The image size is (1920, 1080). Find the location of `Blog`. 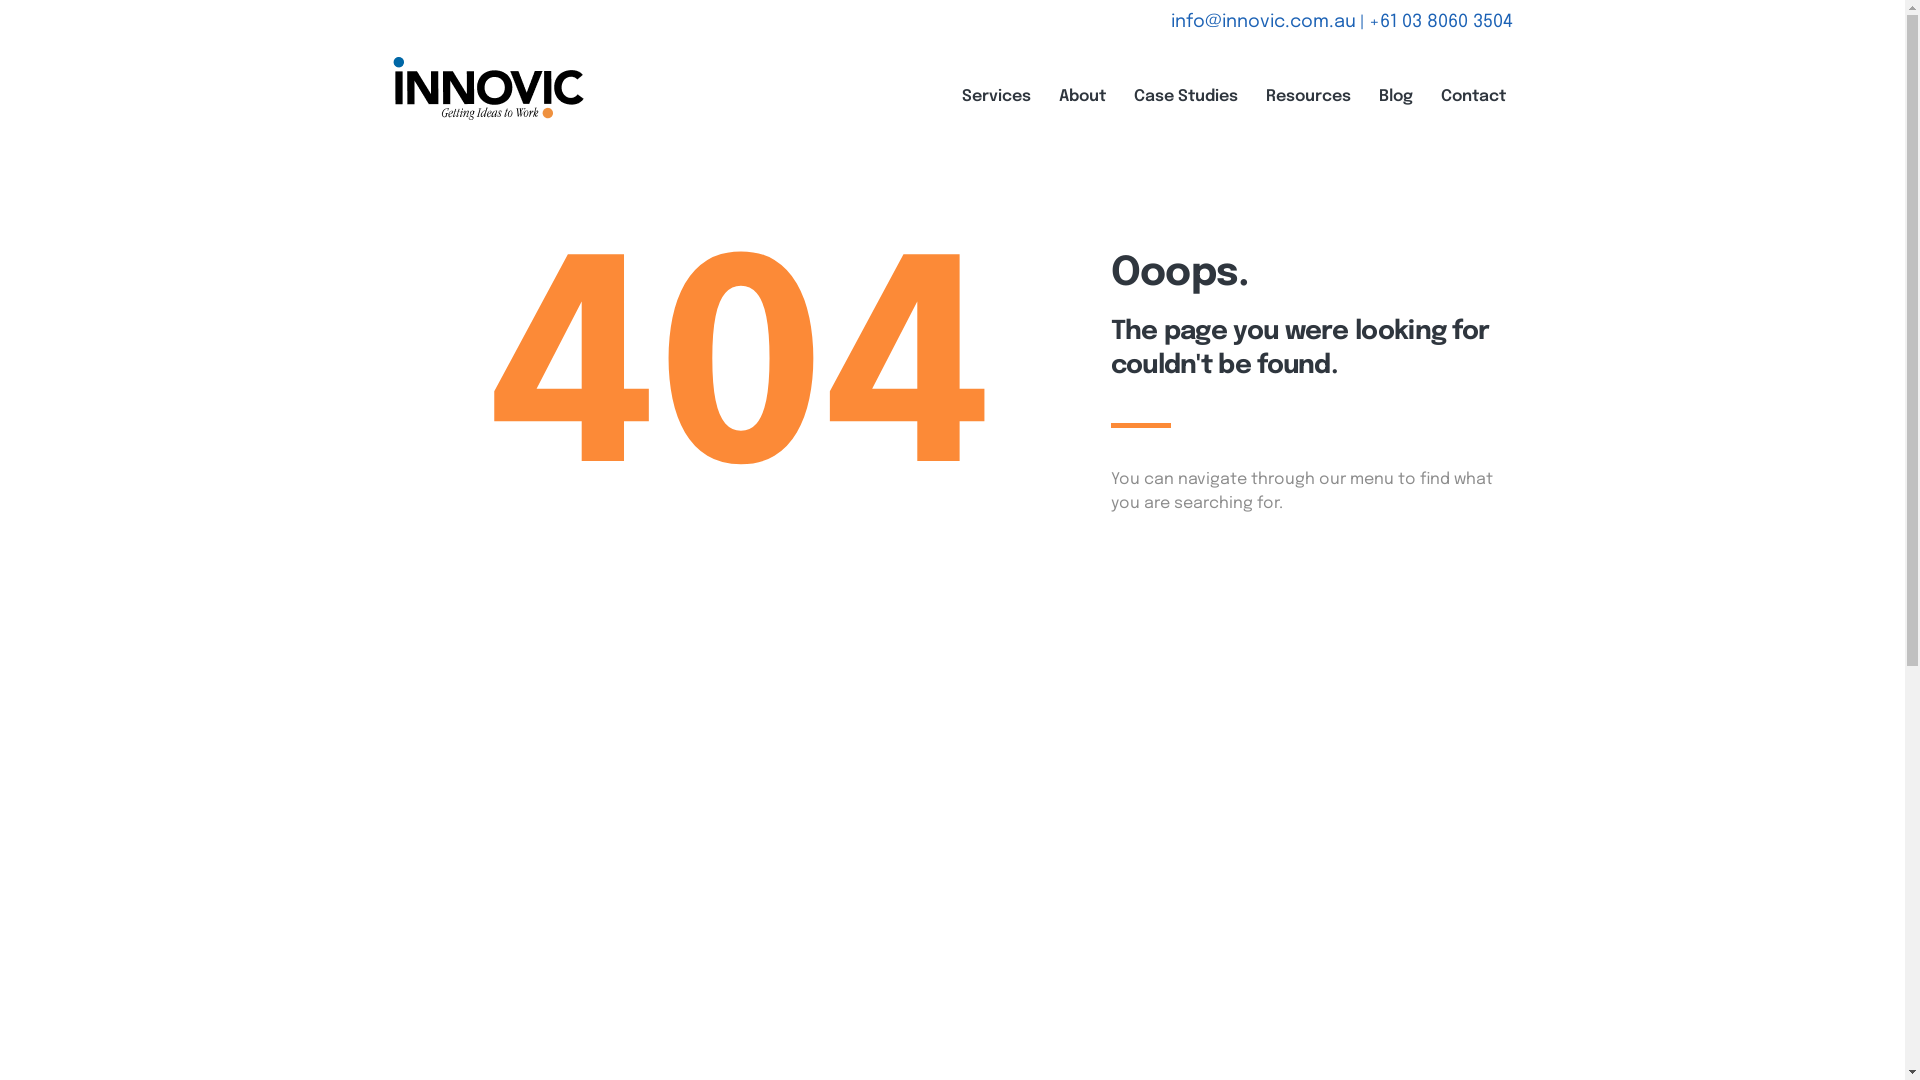

Blog is located at coordinates (1396, 97).